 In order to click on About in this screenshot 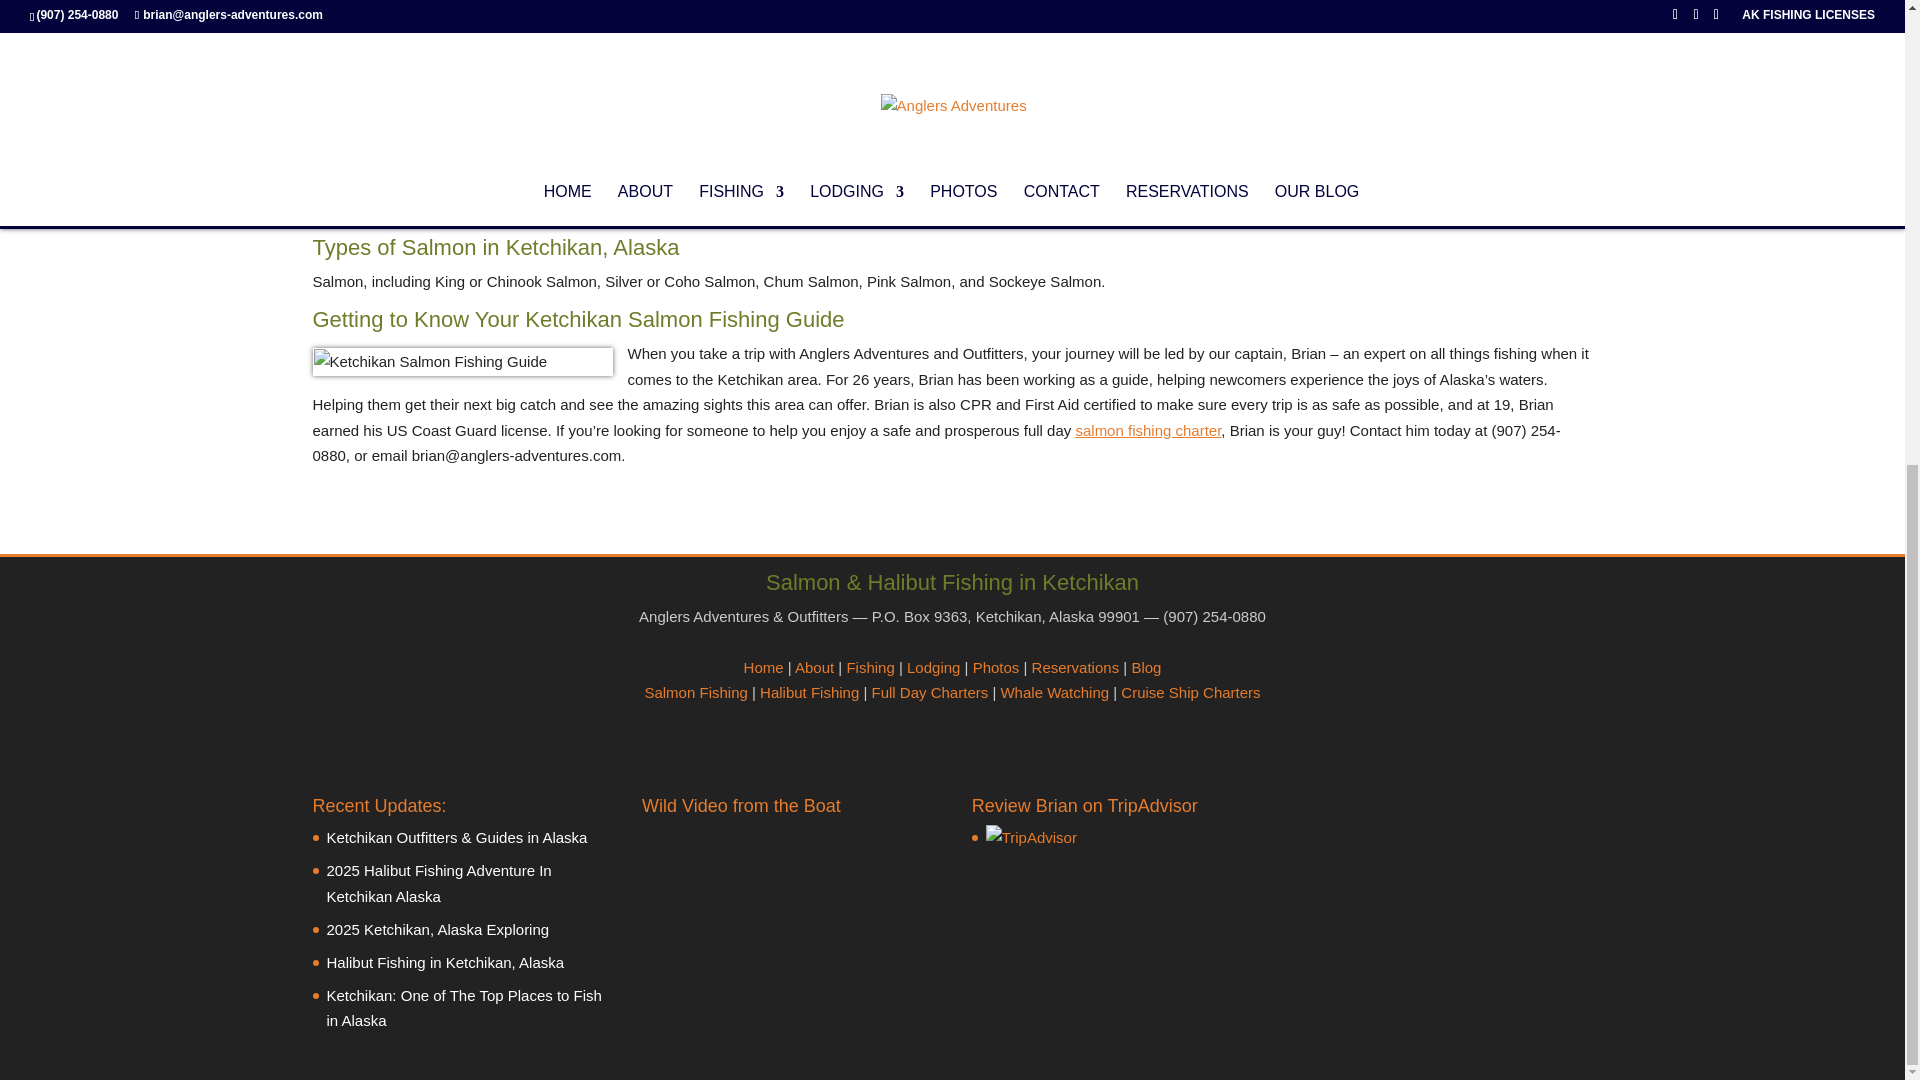, I will do `click(814, 666)`.